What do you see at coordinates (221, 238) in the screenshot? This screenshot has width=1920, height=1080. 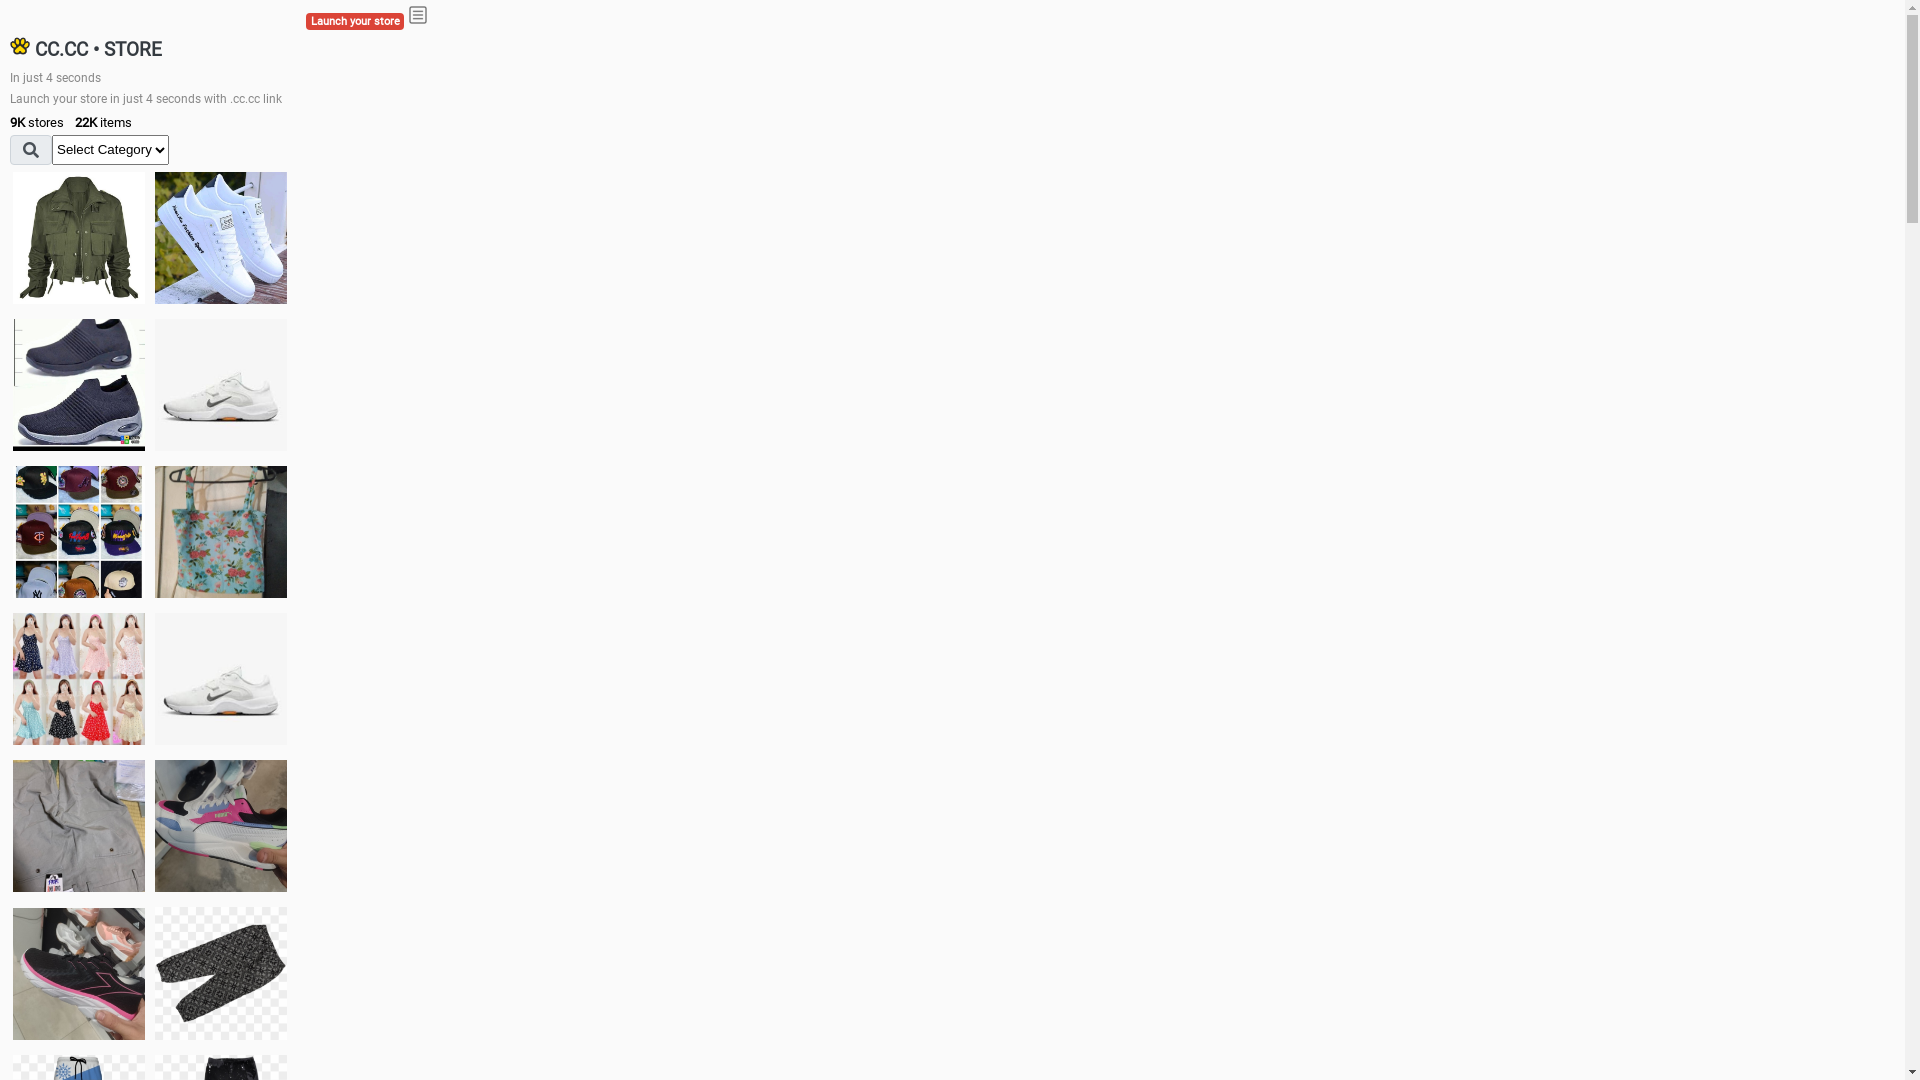 I see `white shoes` at bounding box center [221, 238].